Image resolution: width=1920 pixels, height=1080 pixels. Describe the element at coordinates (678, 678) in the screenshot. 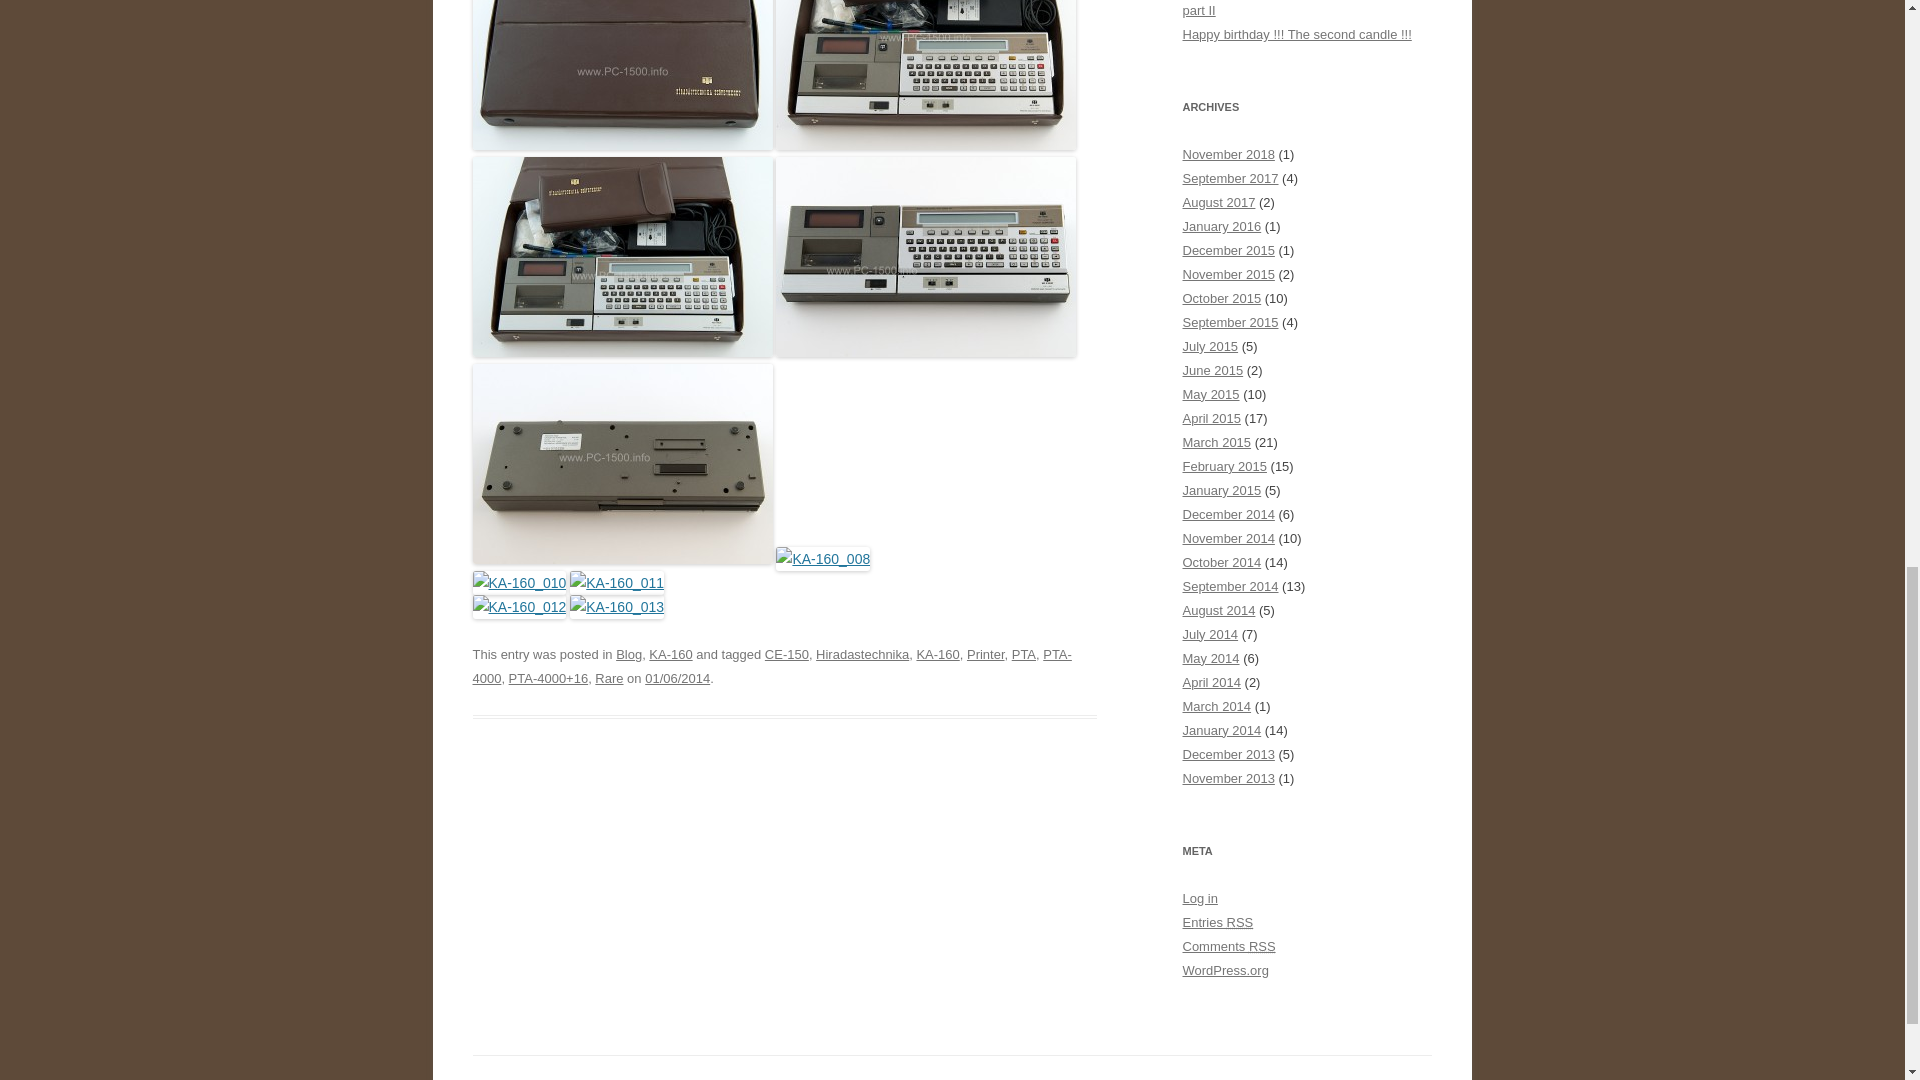

I see `14:46` at that location.